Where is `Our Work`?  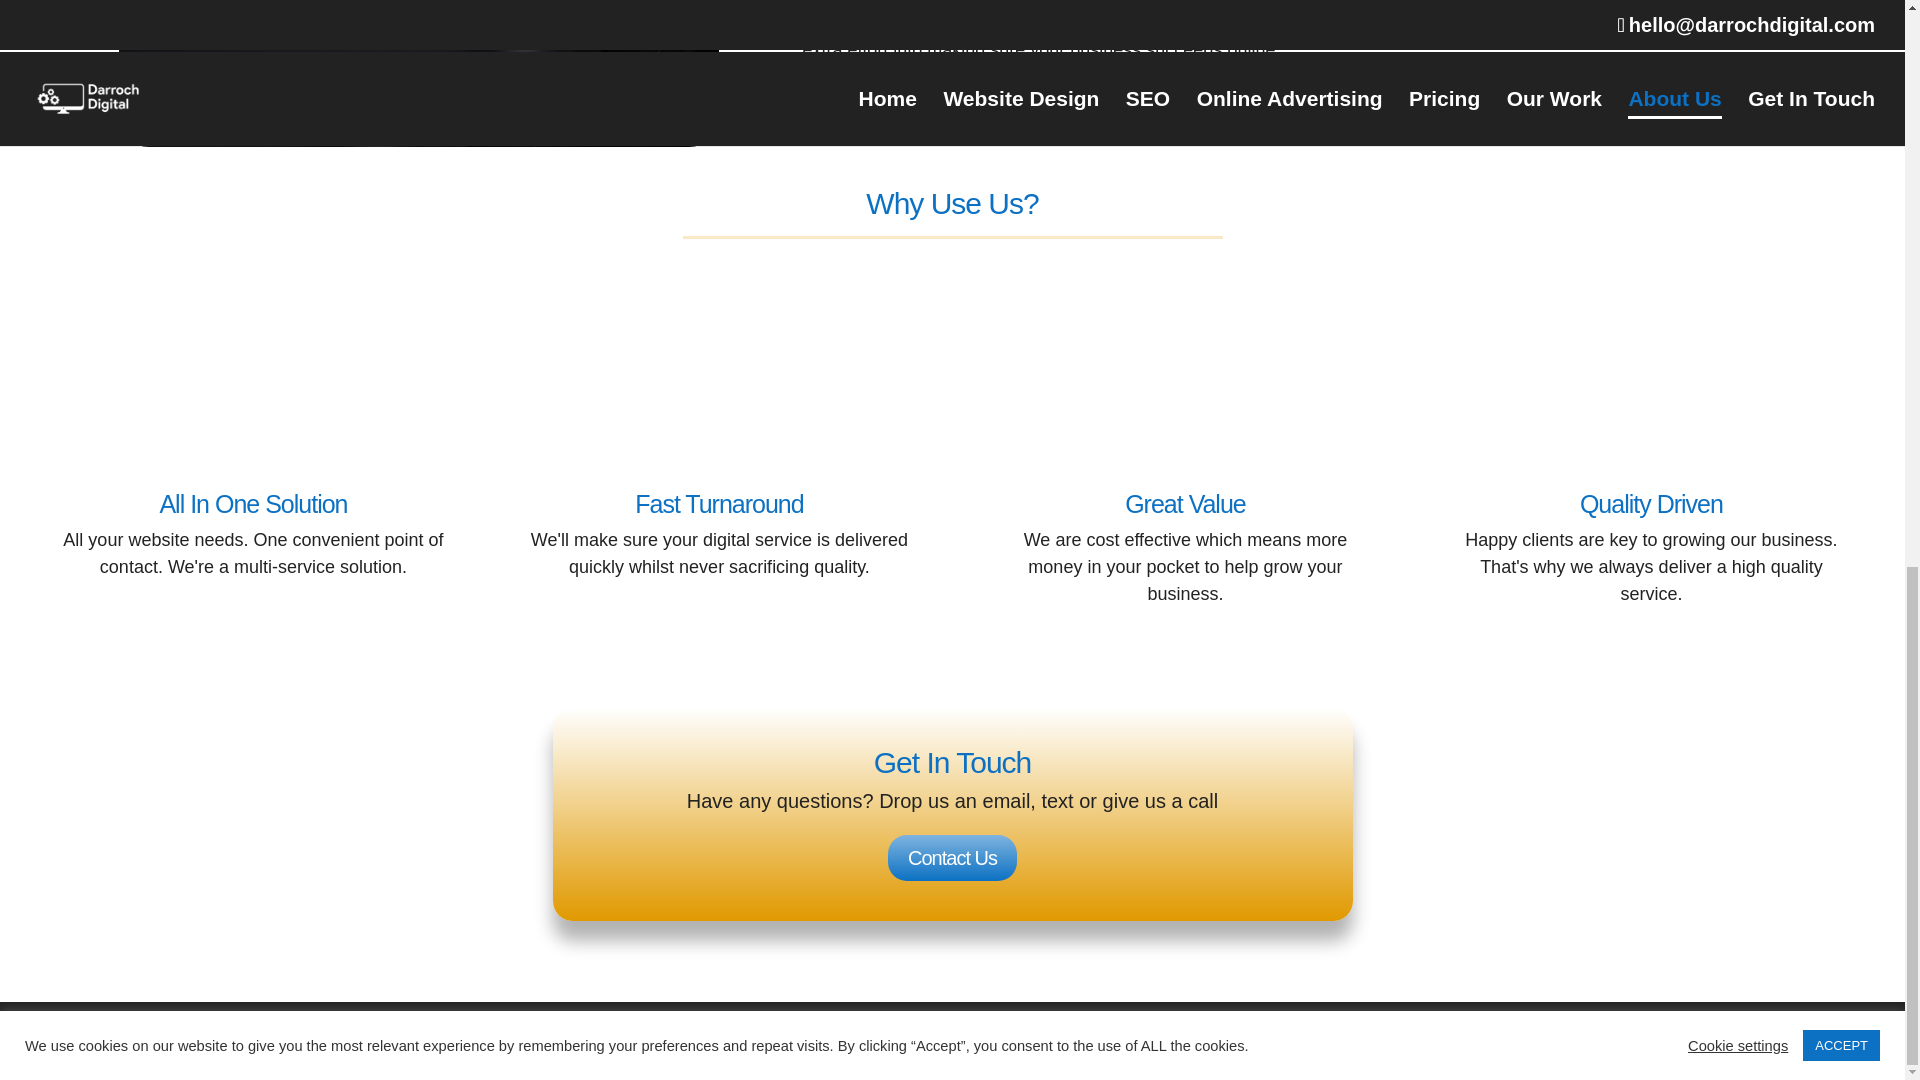 Our Work is located at coordinates (934, 1030).